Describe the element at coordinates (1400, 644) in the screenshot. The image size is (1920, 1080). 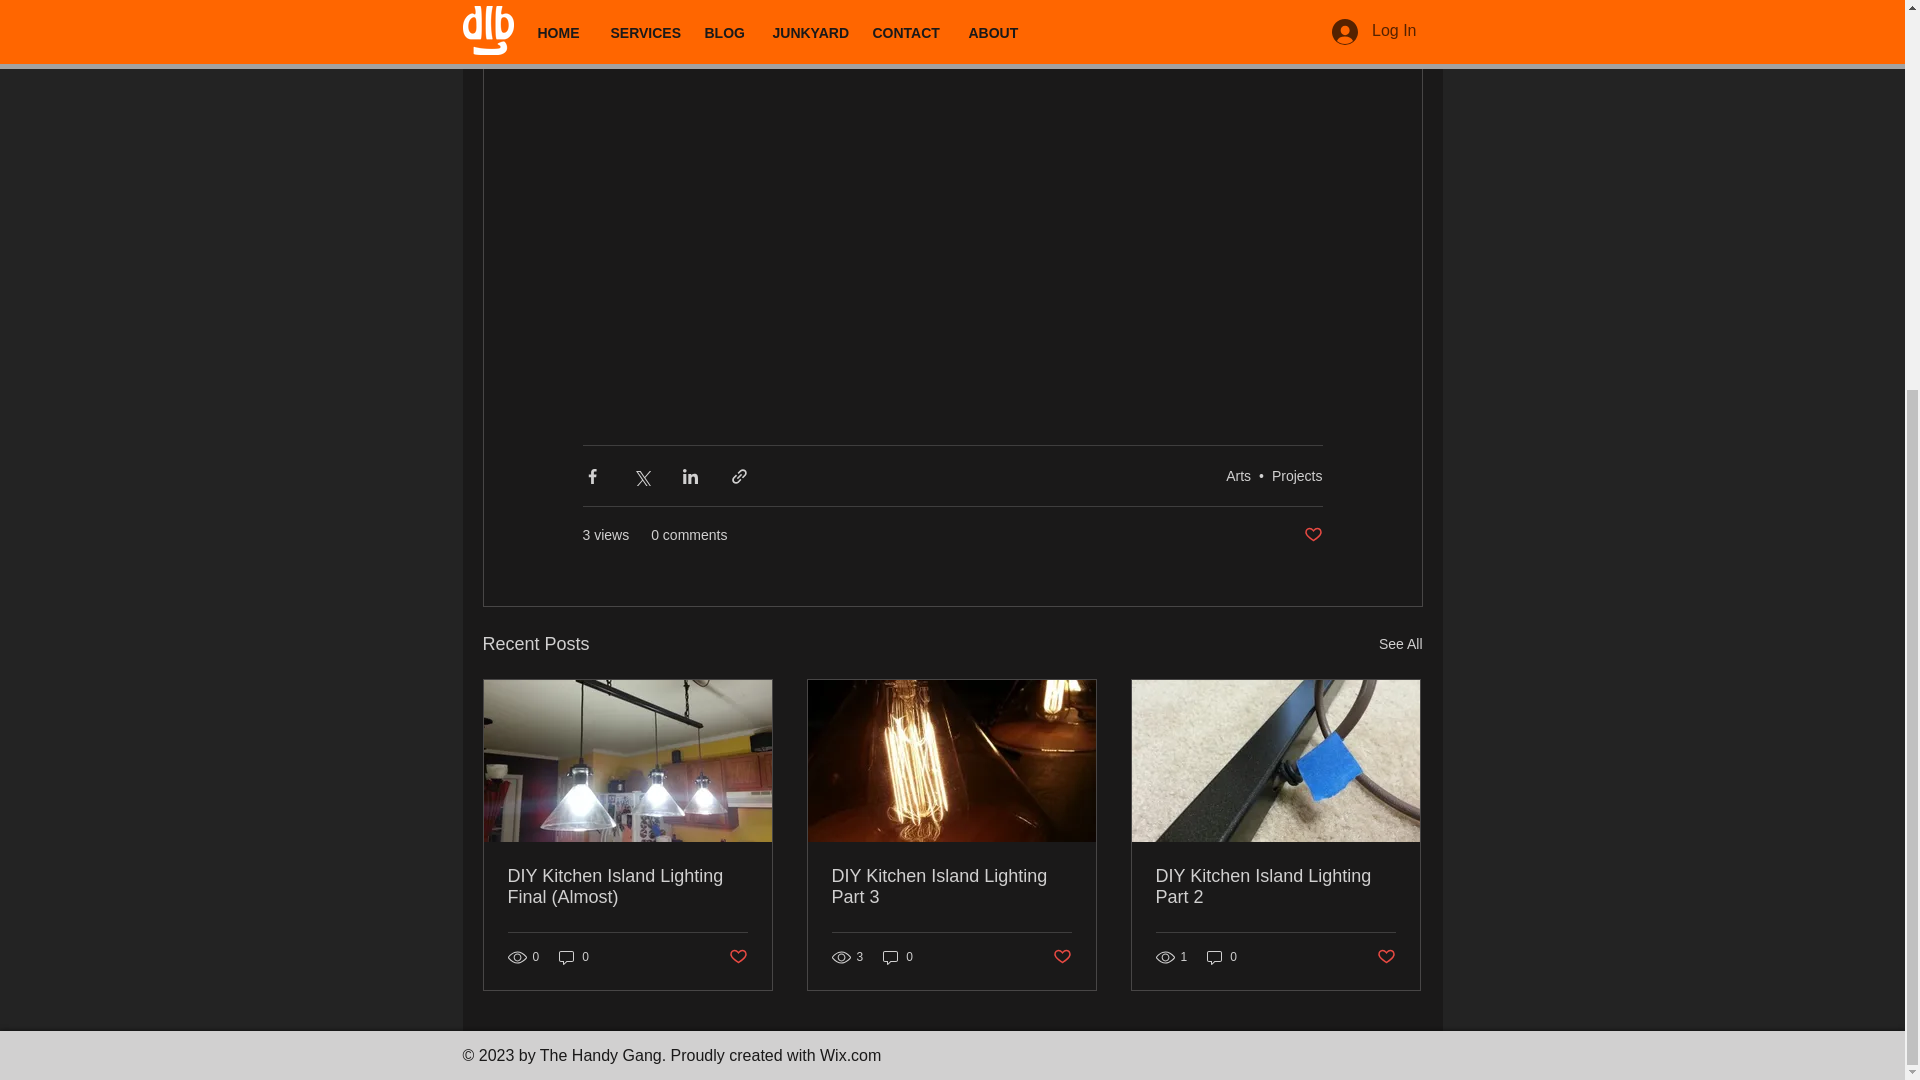
I see `See All` at that location.